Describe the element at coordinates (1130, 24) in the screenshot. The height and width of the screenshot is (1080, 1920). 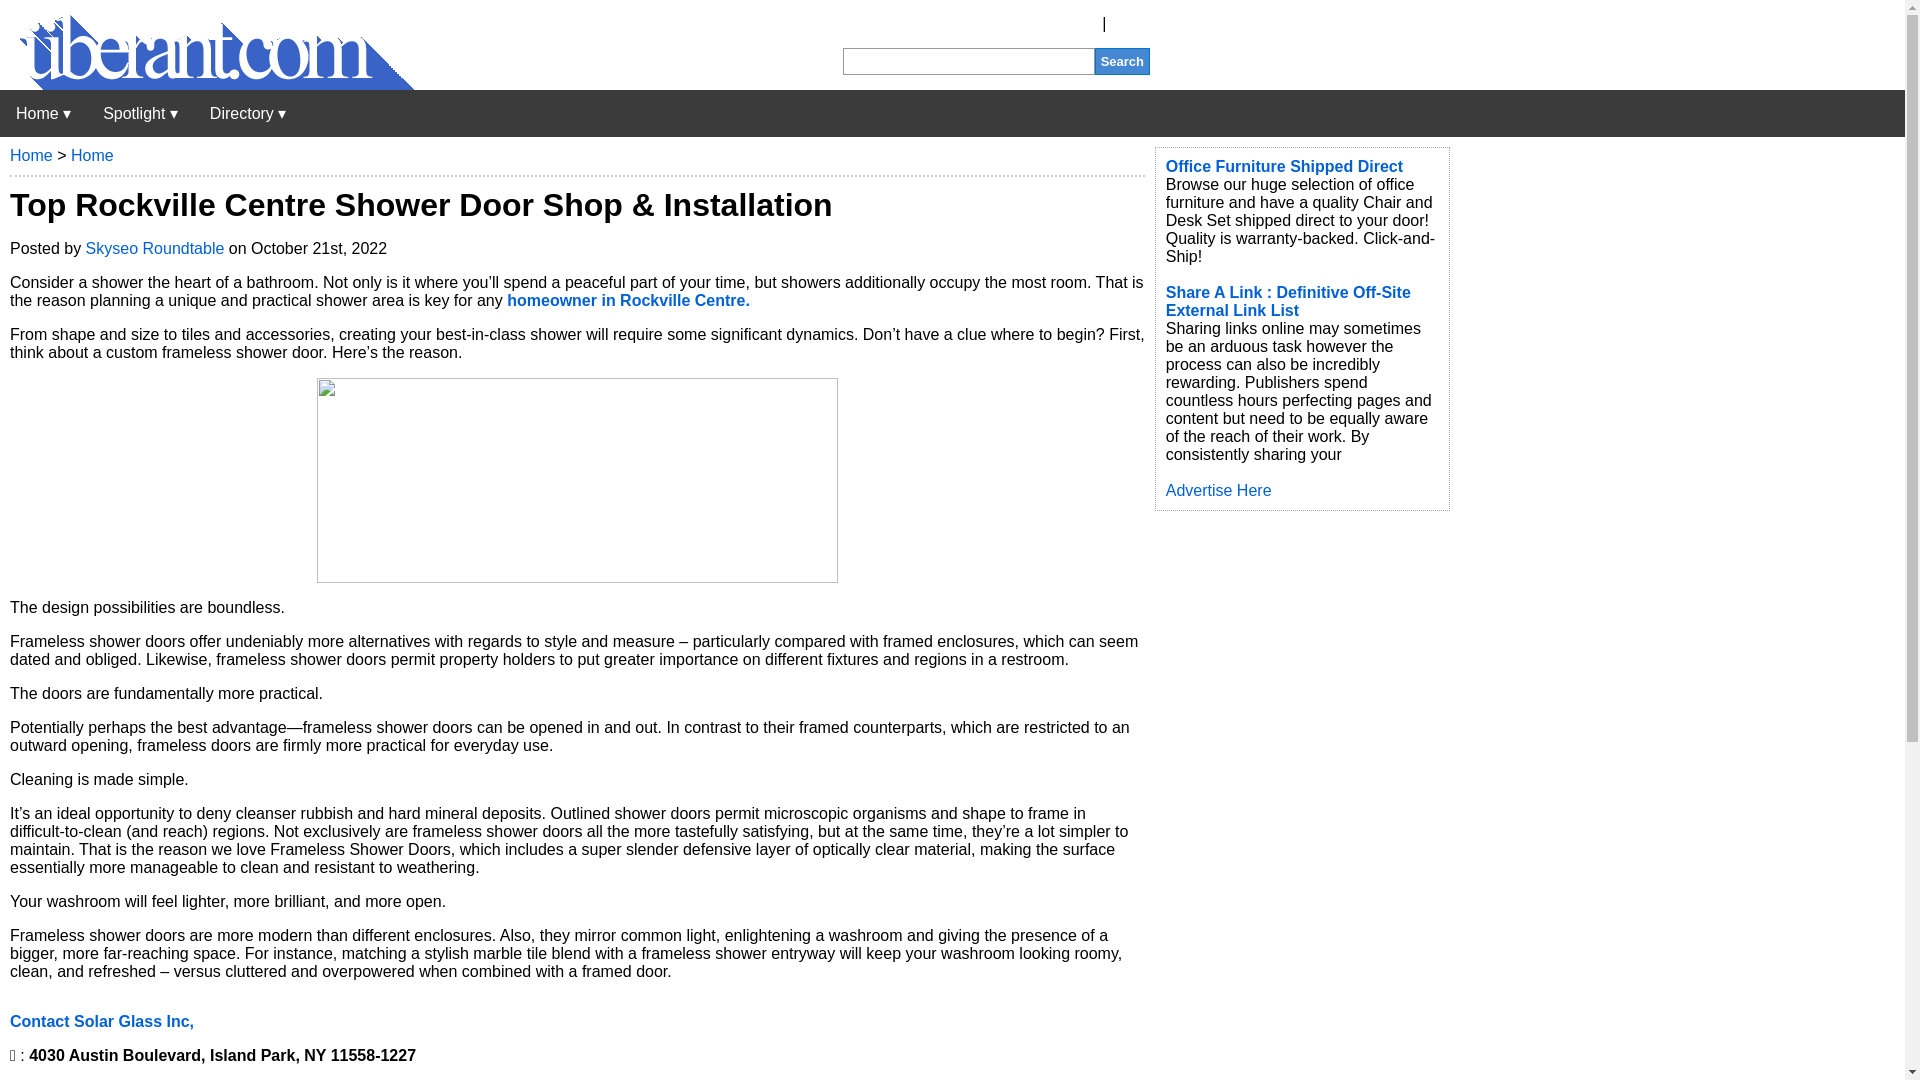
I see `Login` at that location.